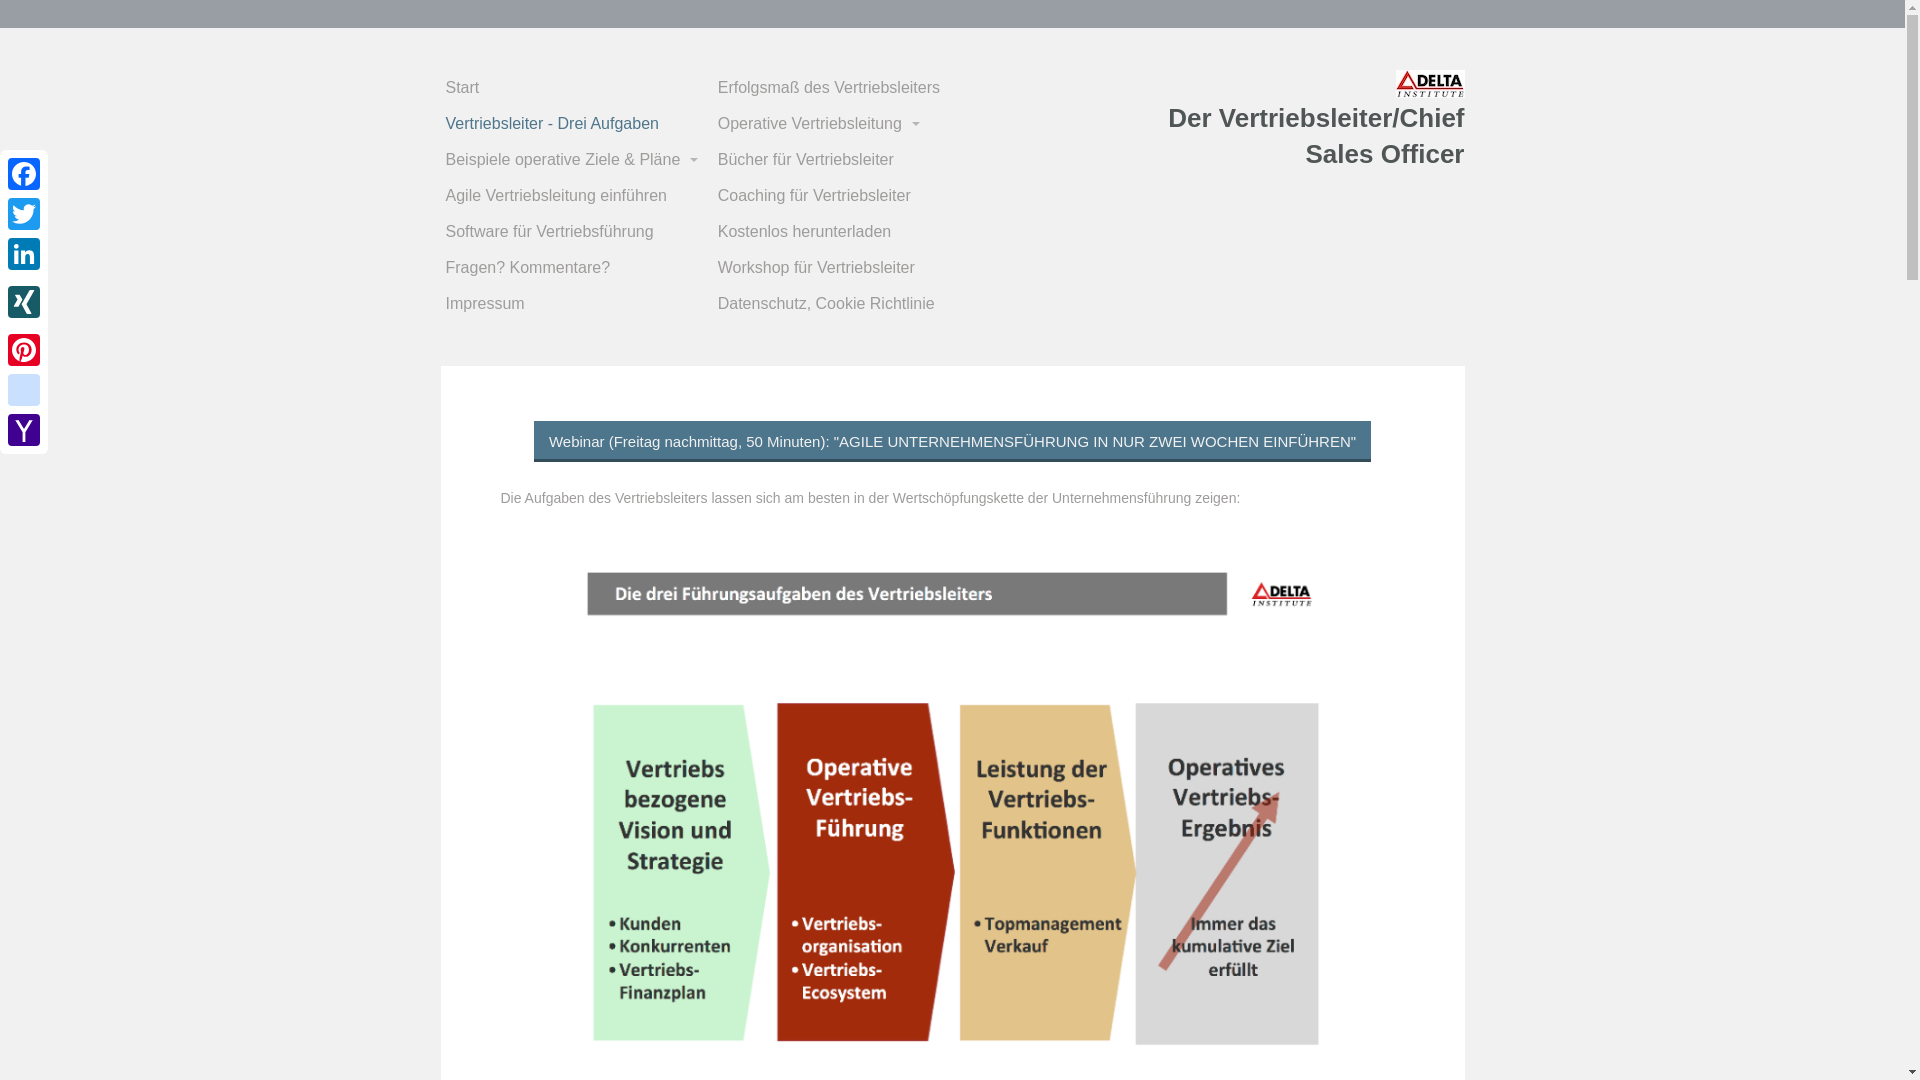 The image size is (1920, 1080). Describe the element at coordinates (580, 304) in the screenshot. I see `Impressum` at that location.